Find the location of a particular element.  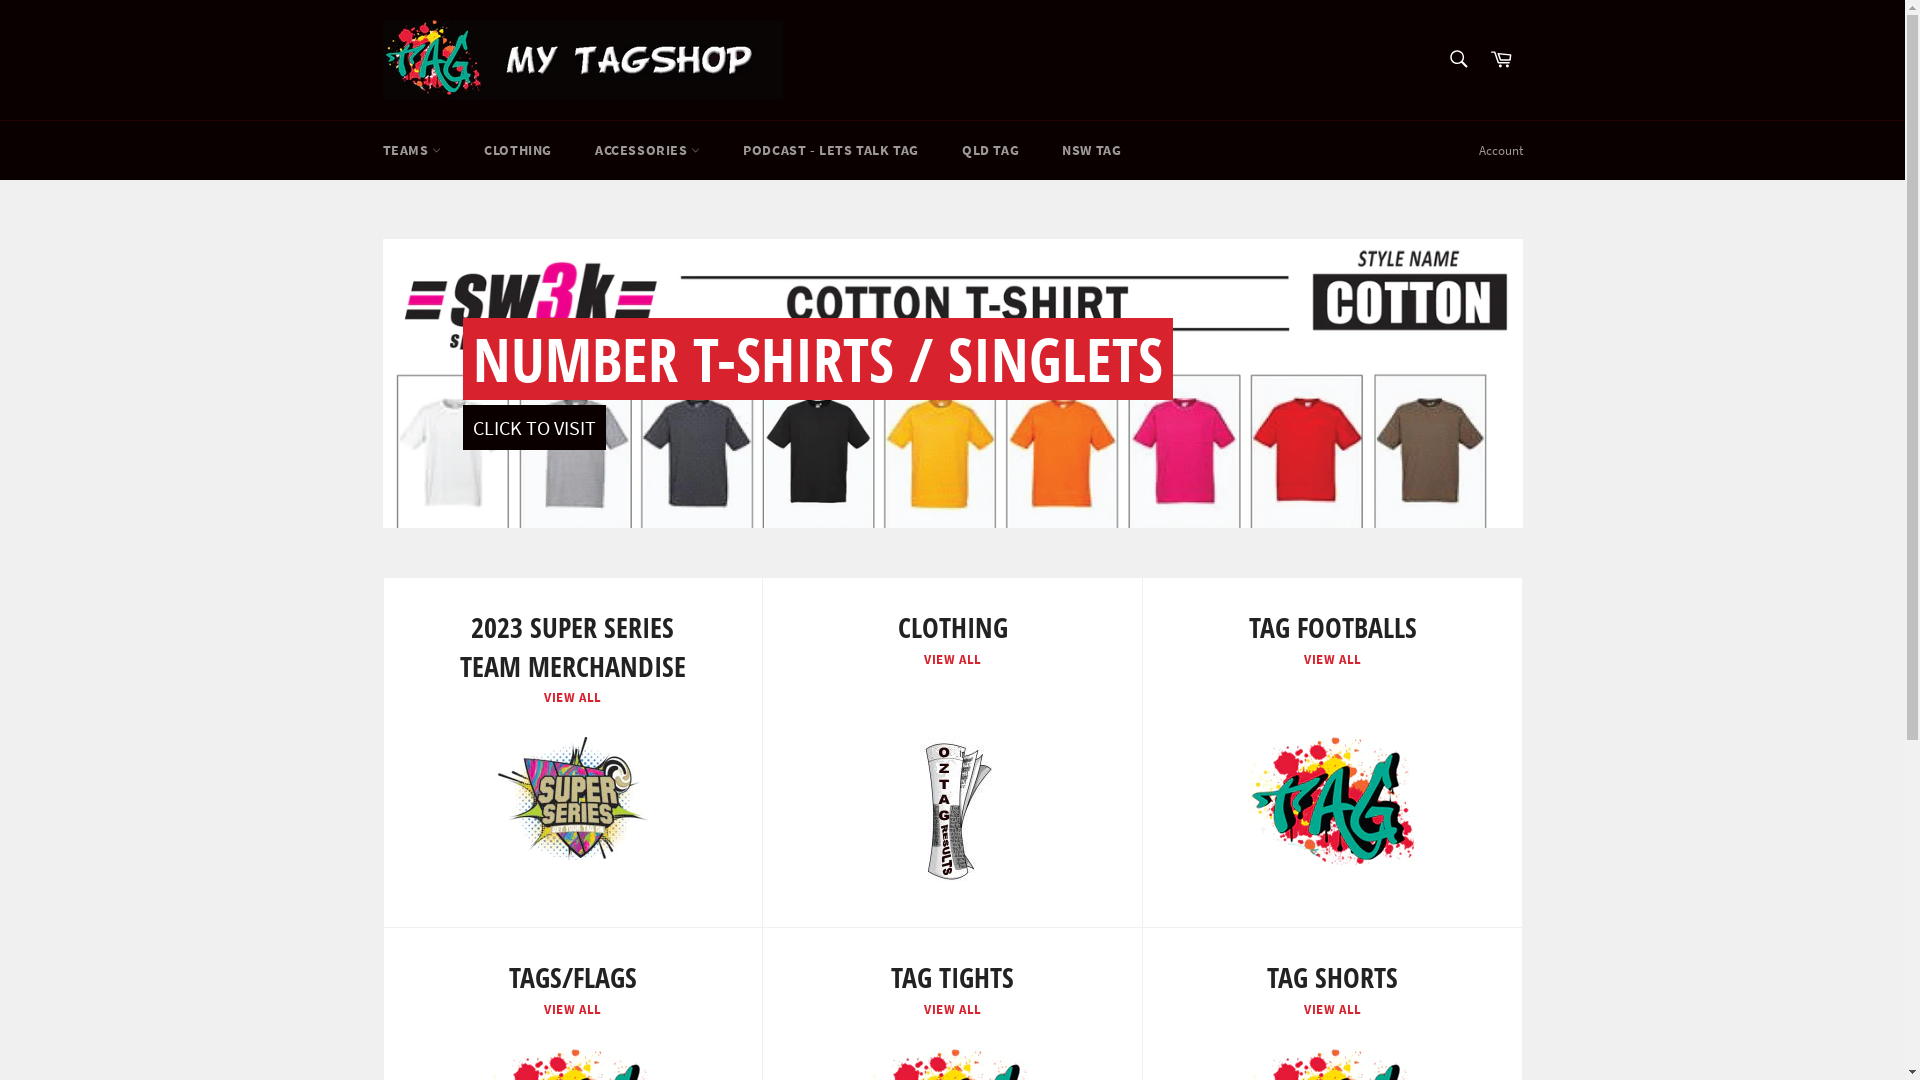

2023 SUPER SERIES TEAM MERCHANDISE
VIEW ALL is located at coordinates (572, 753).